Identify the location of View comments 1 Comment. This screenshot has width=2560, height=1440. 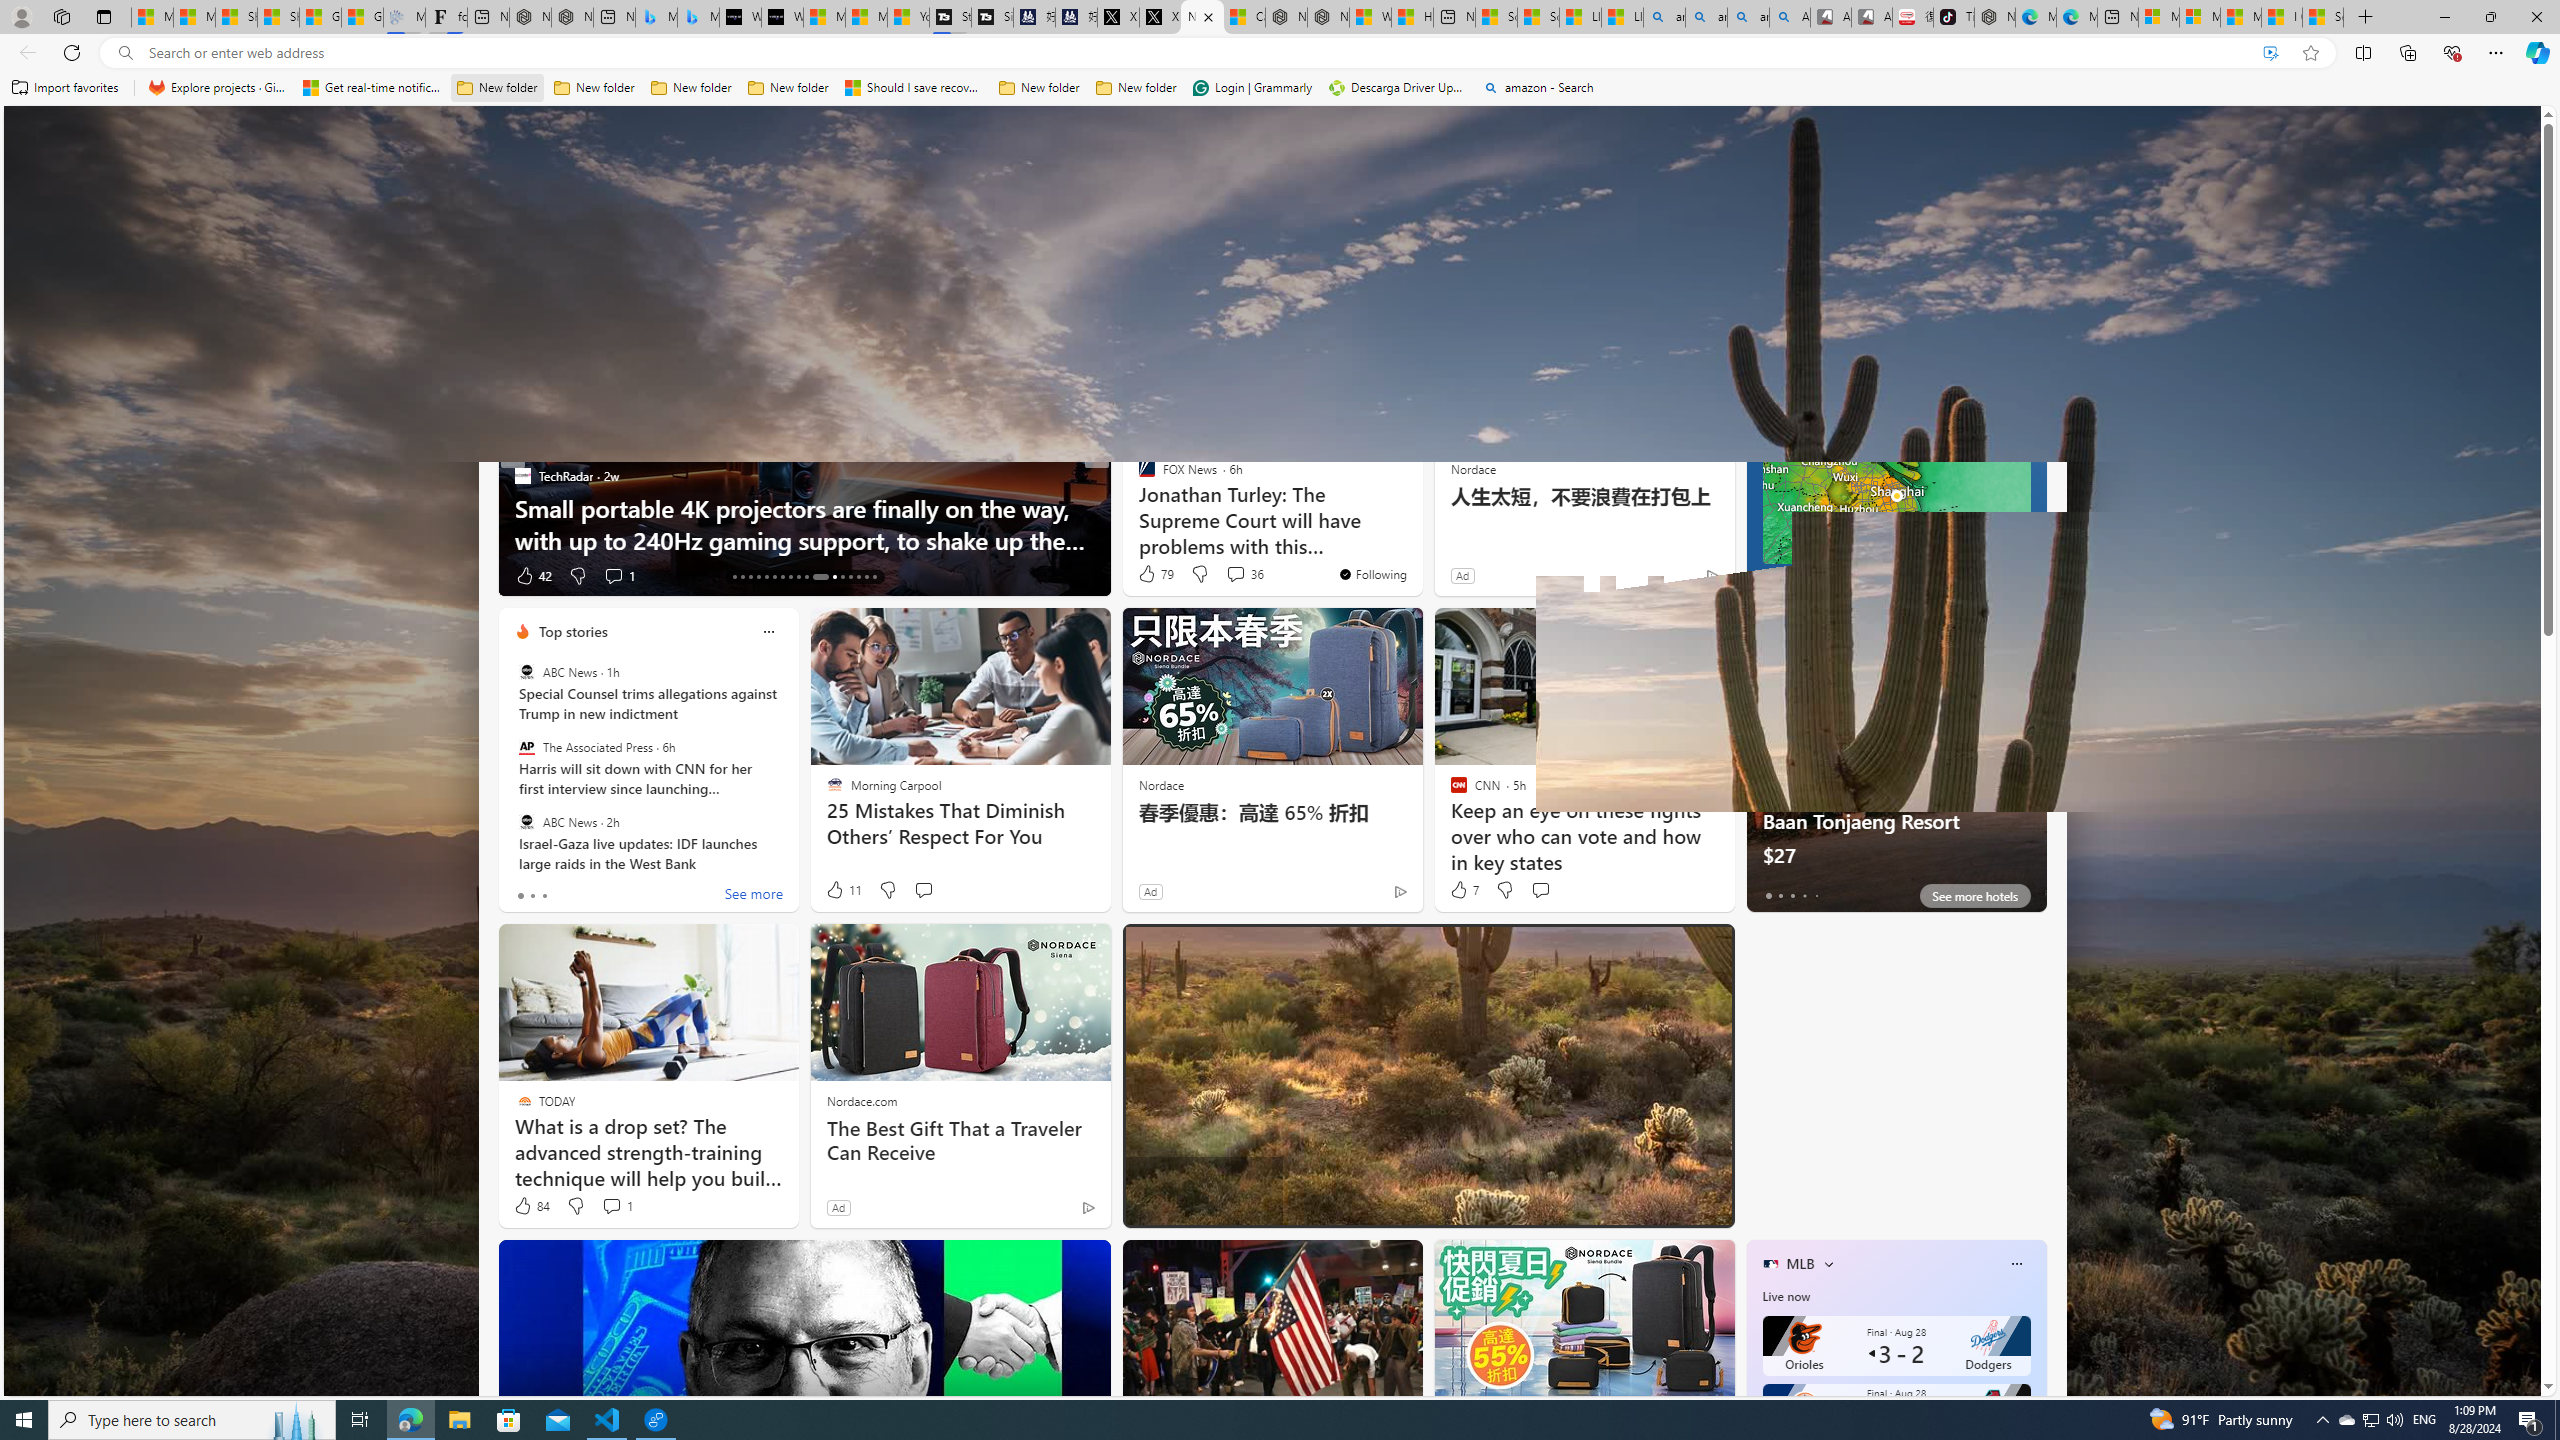
(612, 1206).